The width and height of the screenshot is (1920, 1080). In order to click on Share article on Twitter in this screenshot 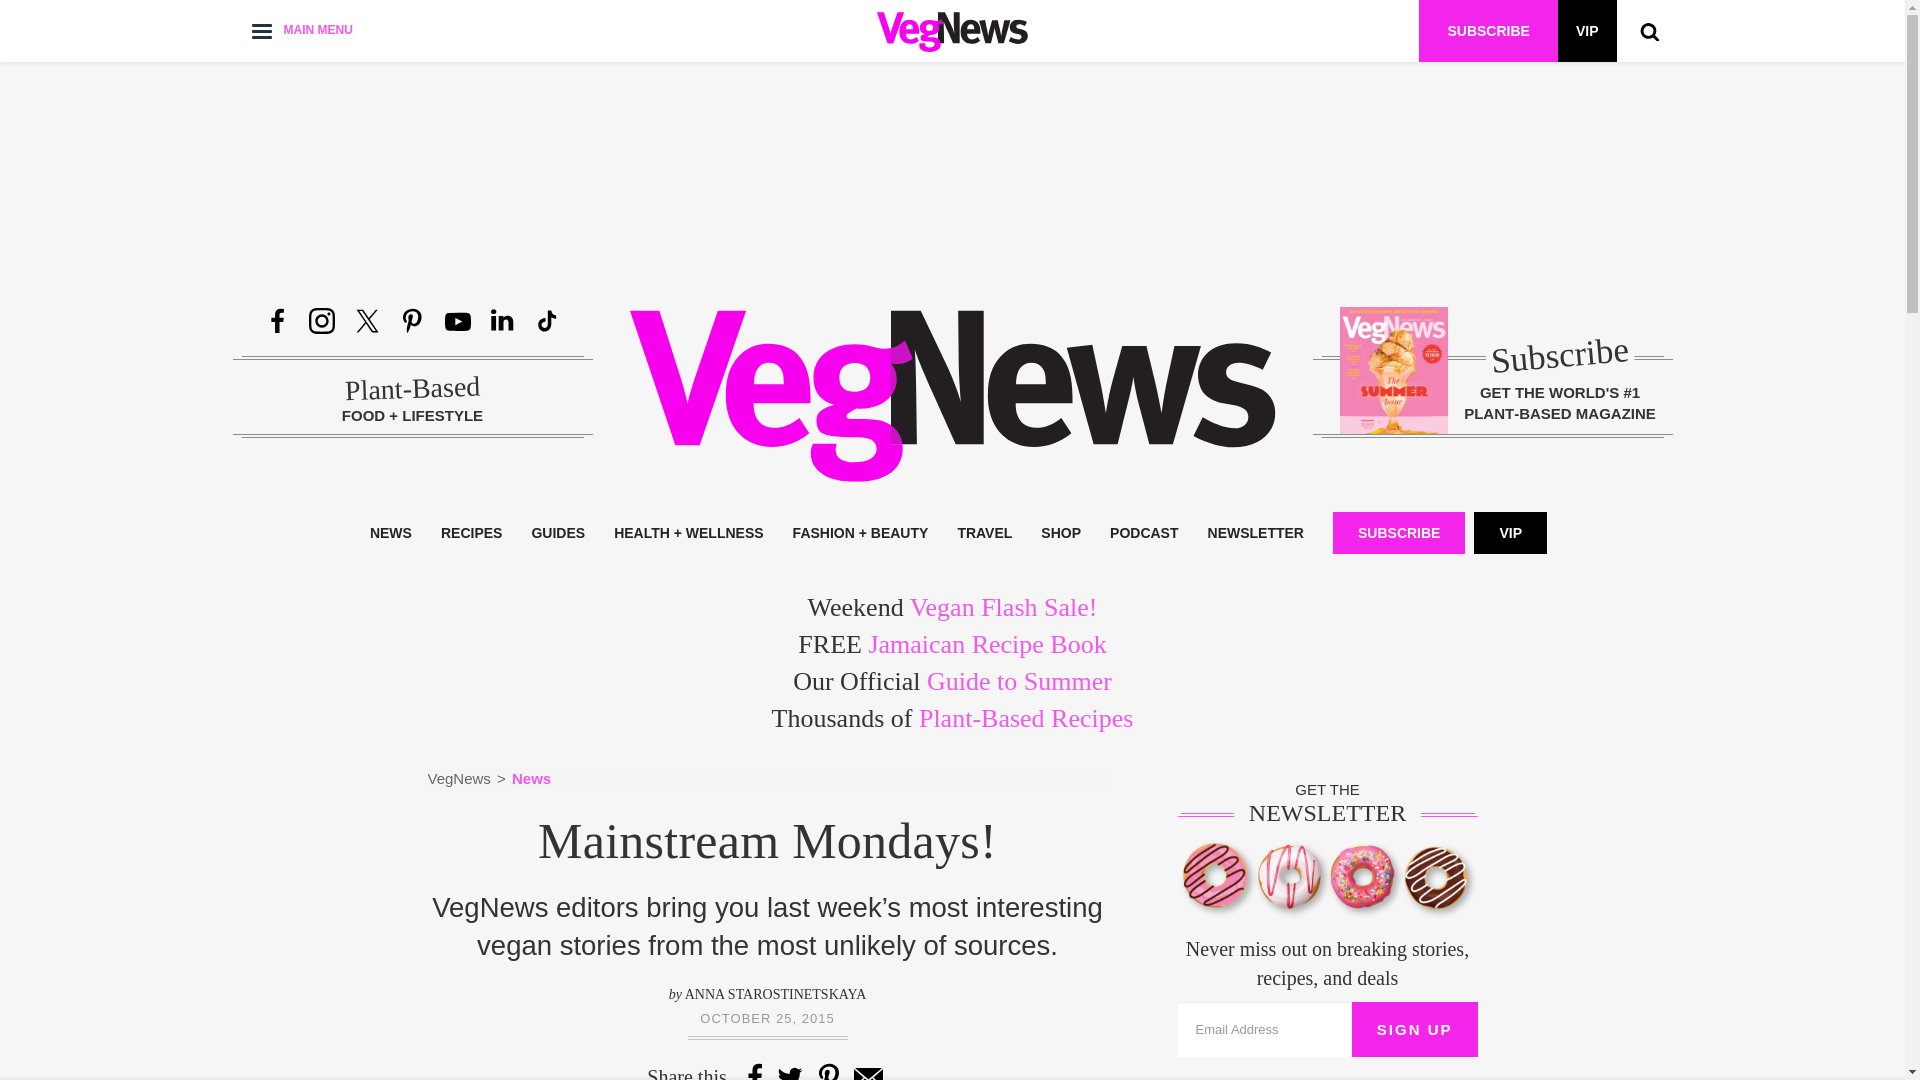, I will do `click(790, 1071)`.